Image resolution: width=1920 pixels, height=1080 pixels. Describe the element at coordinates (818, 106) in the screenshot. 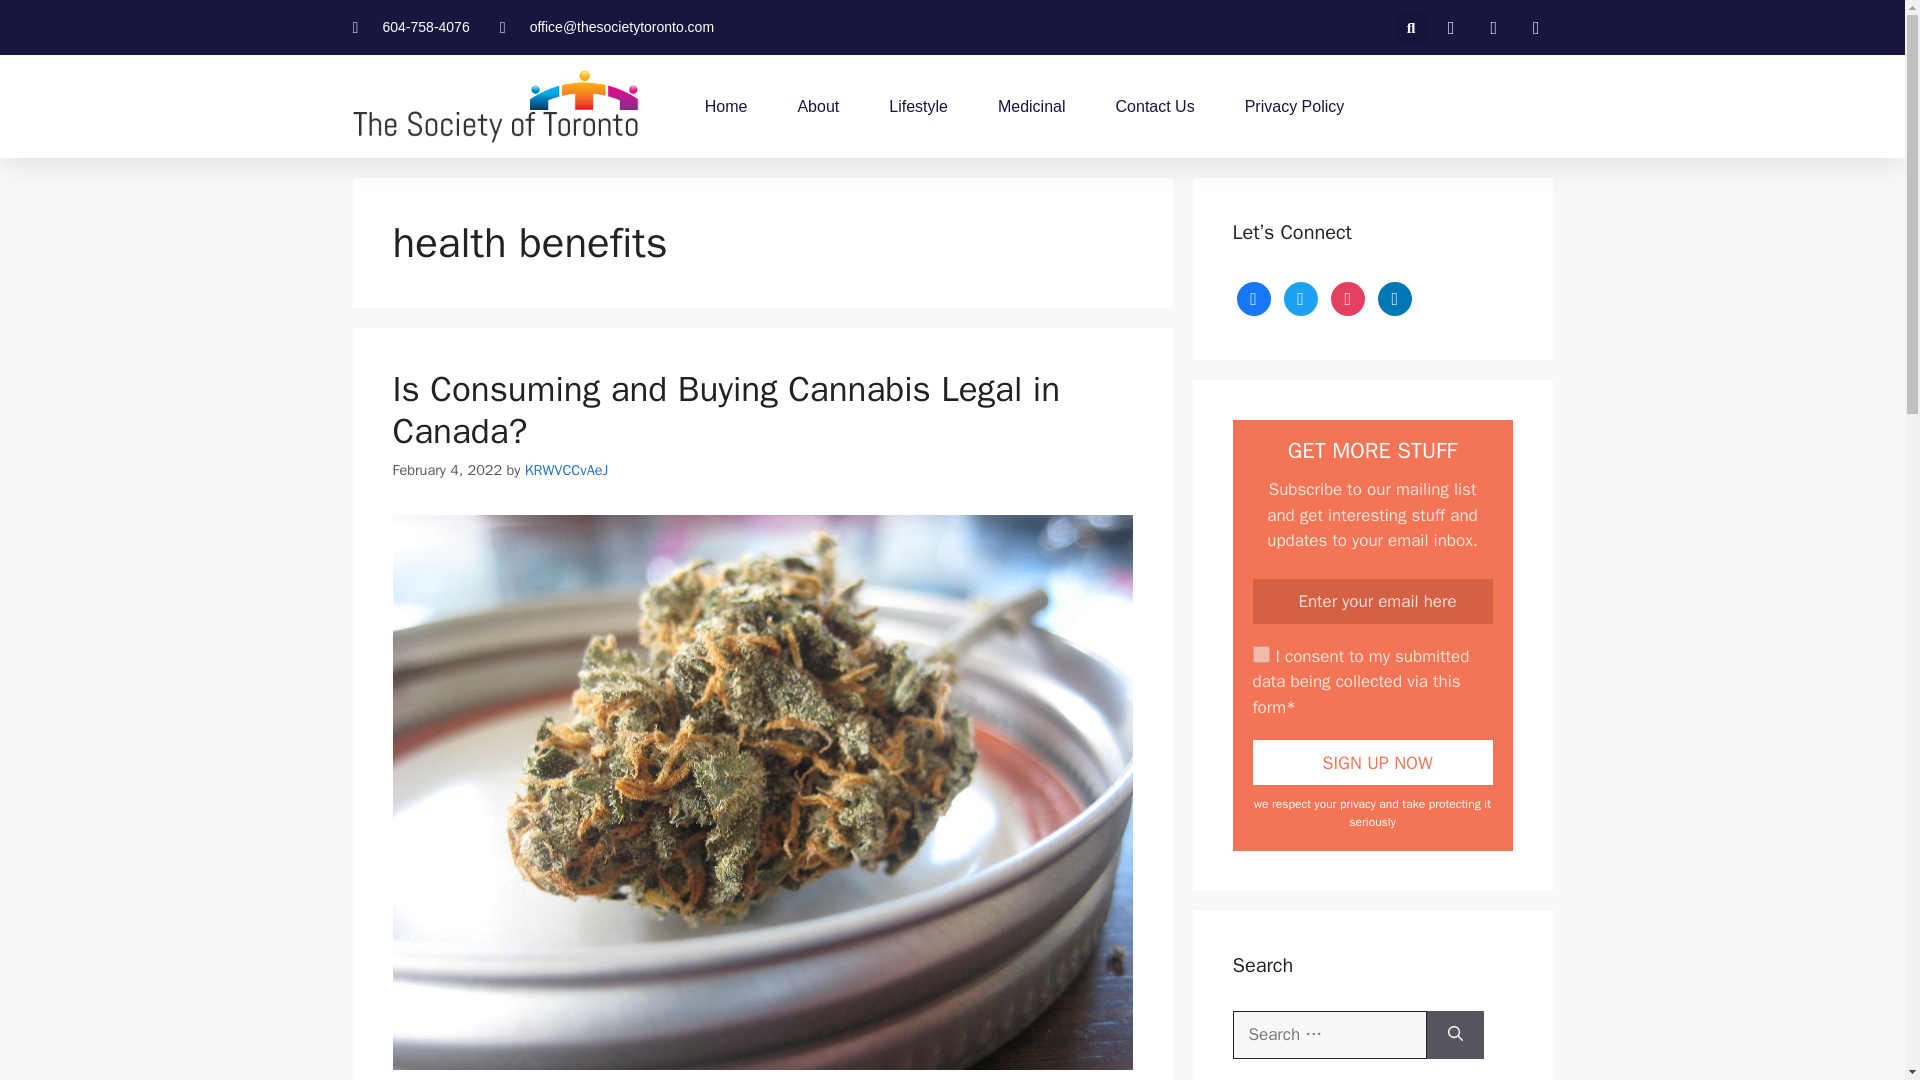

I see `About` at that location.